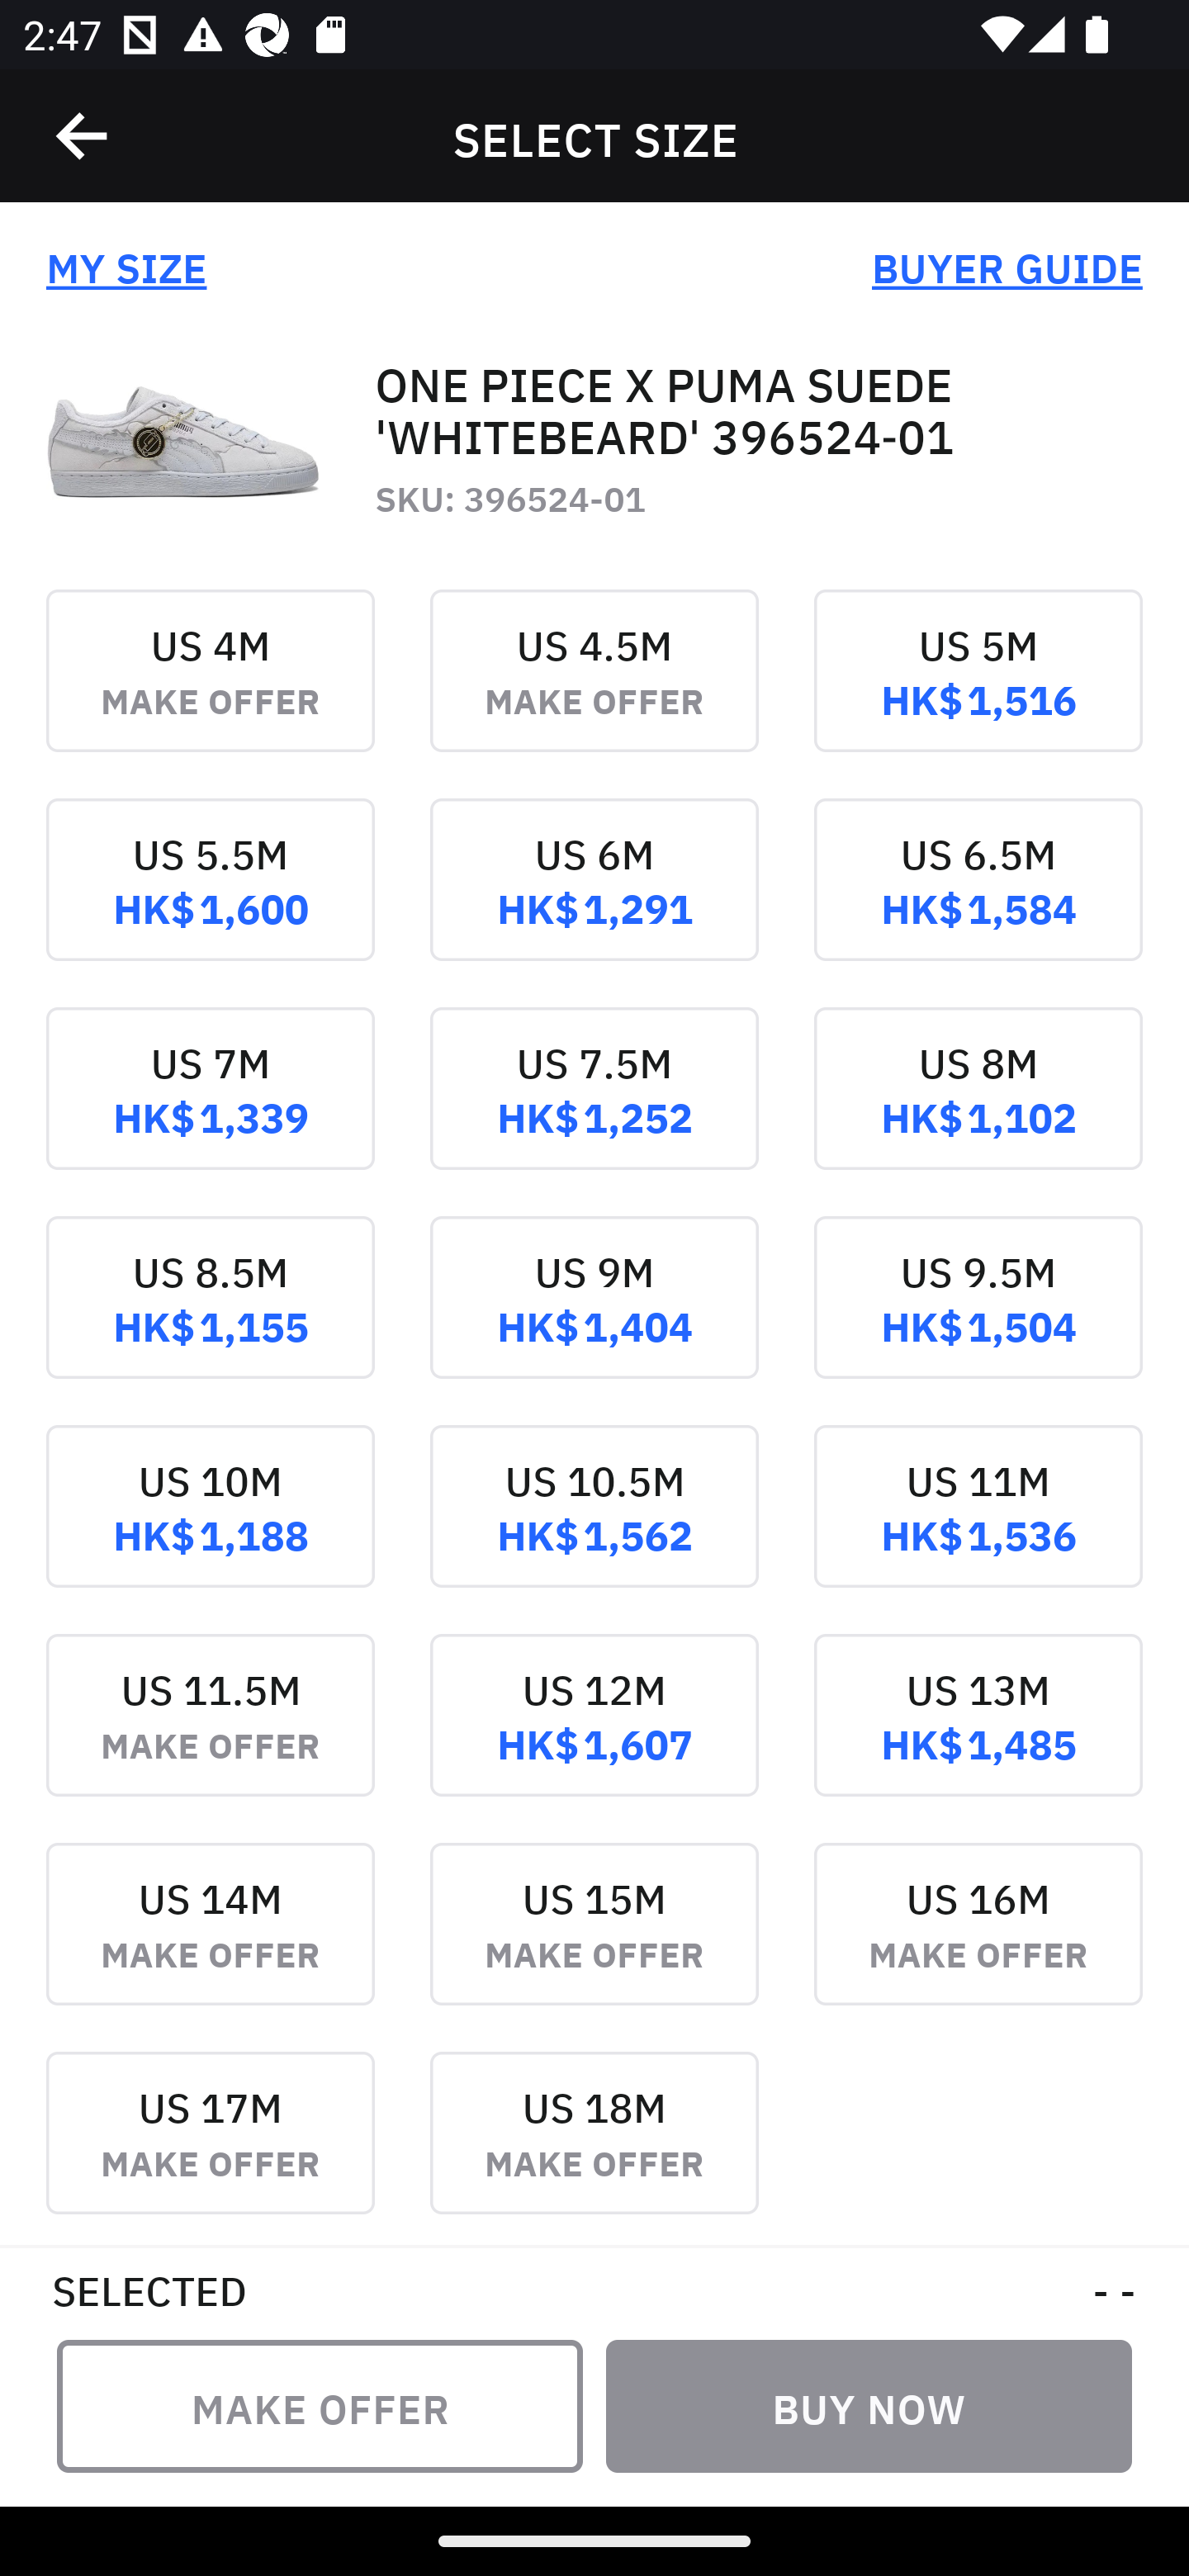 This screenshot has height=2576, width=1189. I want to click on US 13M HK$ 1,485, so click(978, 1737).